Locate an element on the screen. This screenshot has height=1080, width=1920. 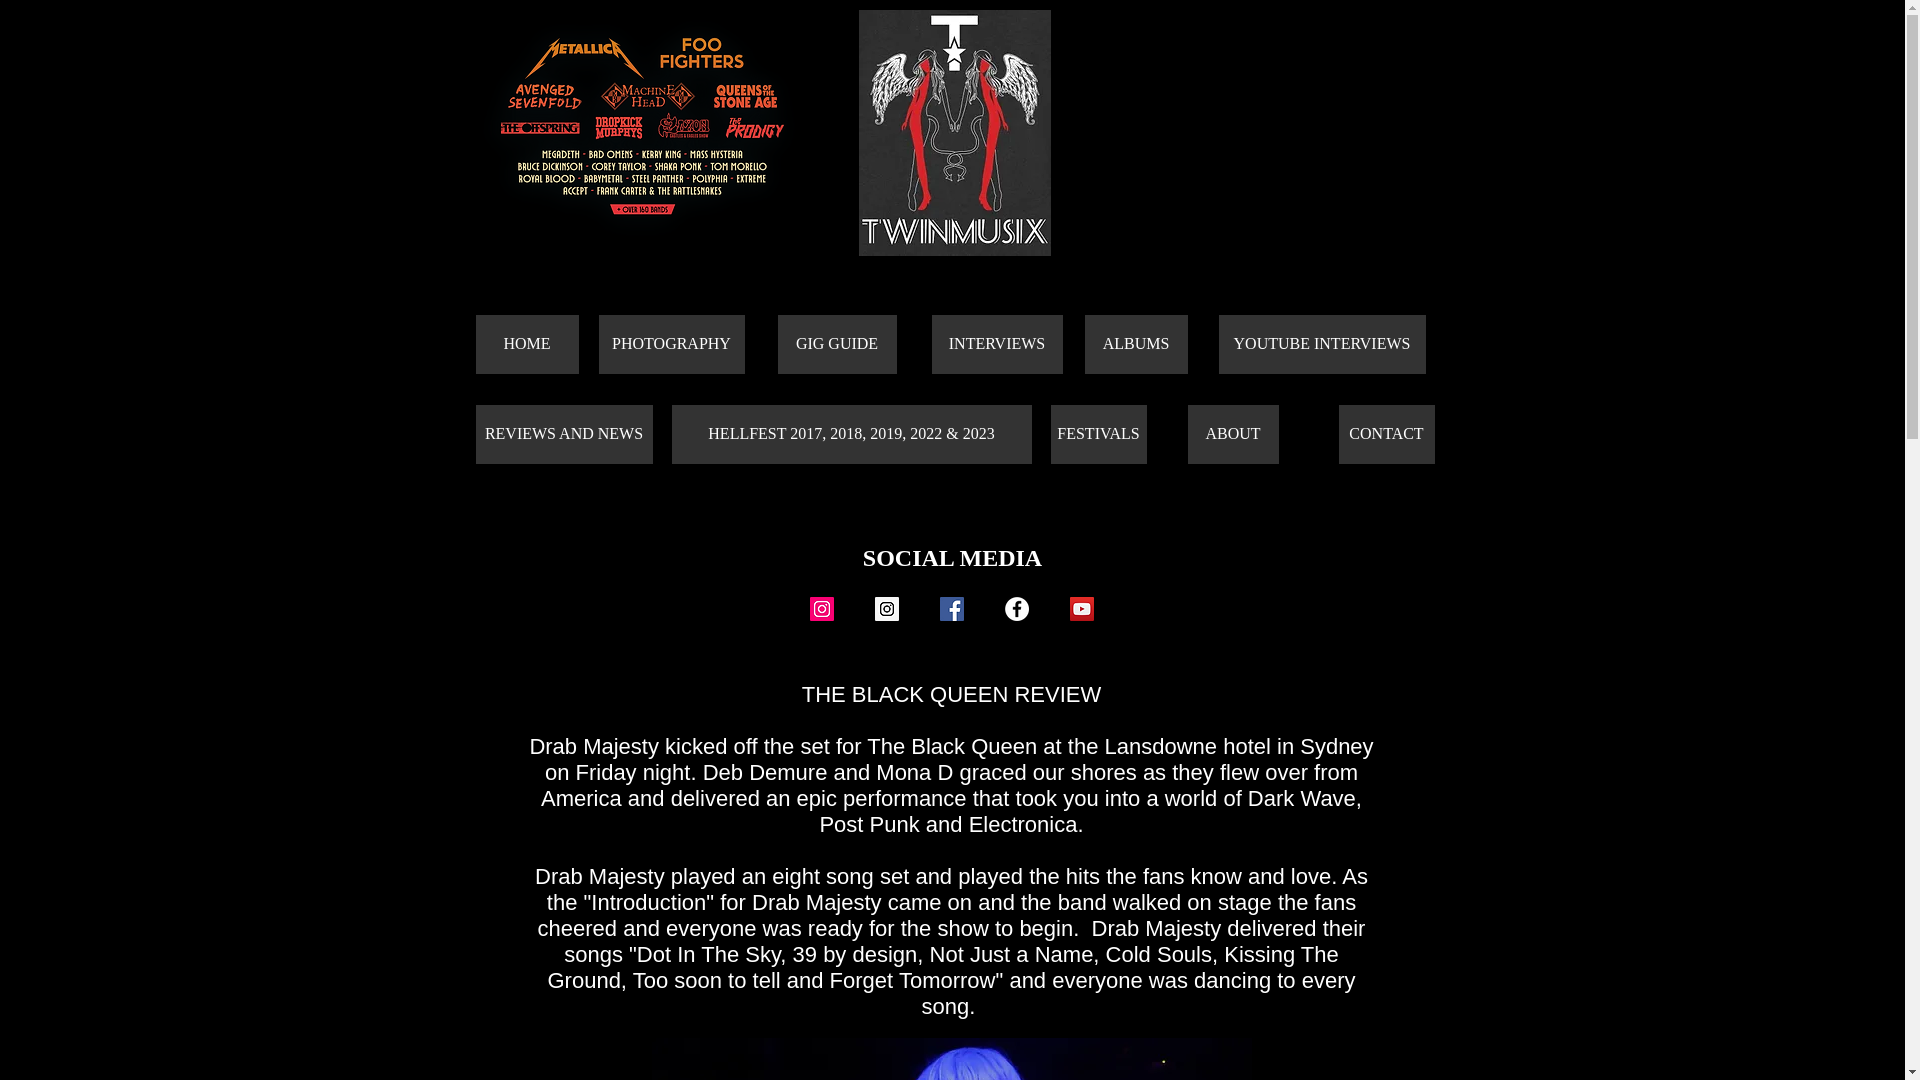
CONTACT is located at coordinates (1386, 434).